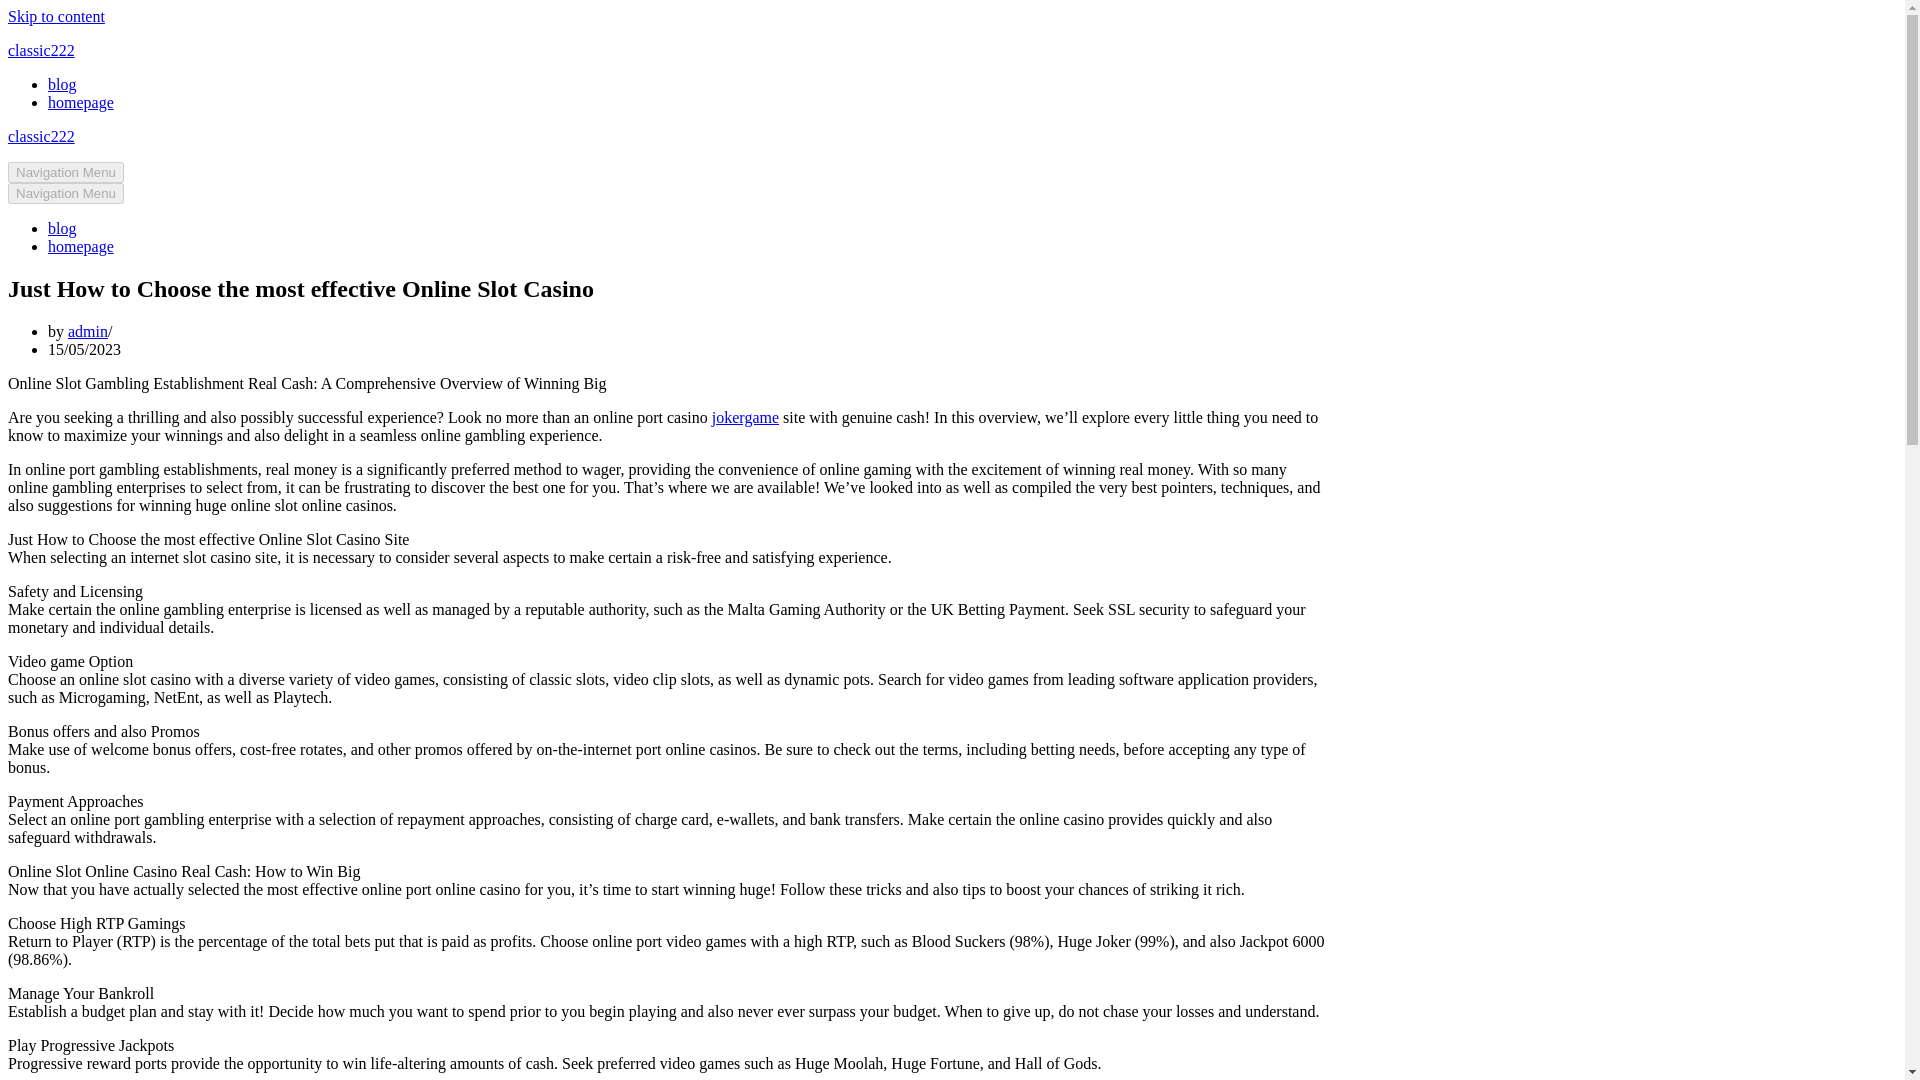 This screenshot has height=1080, width=1920. Describe the element at coordinates (56, 16) in the screenshot. I see `Skip to content` at that location.